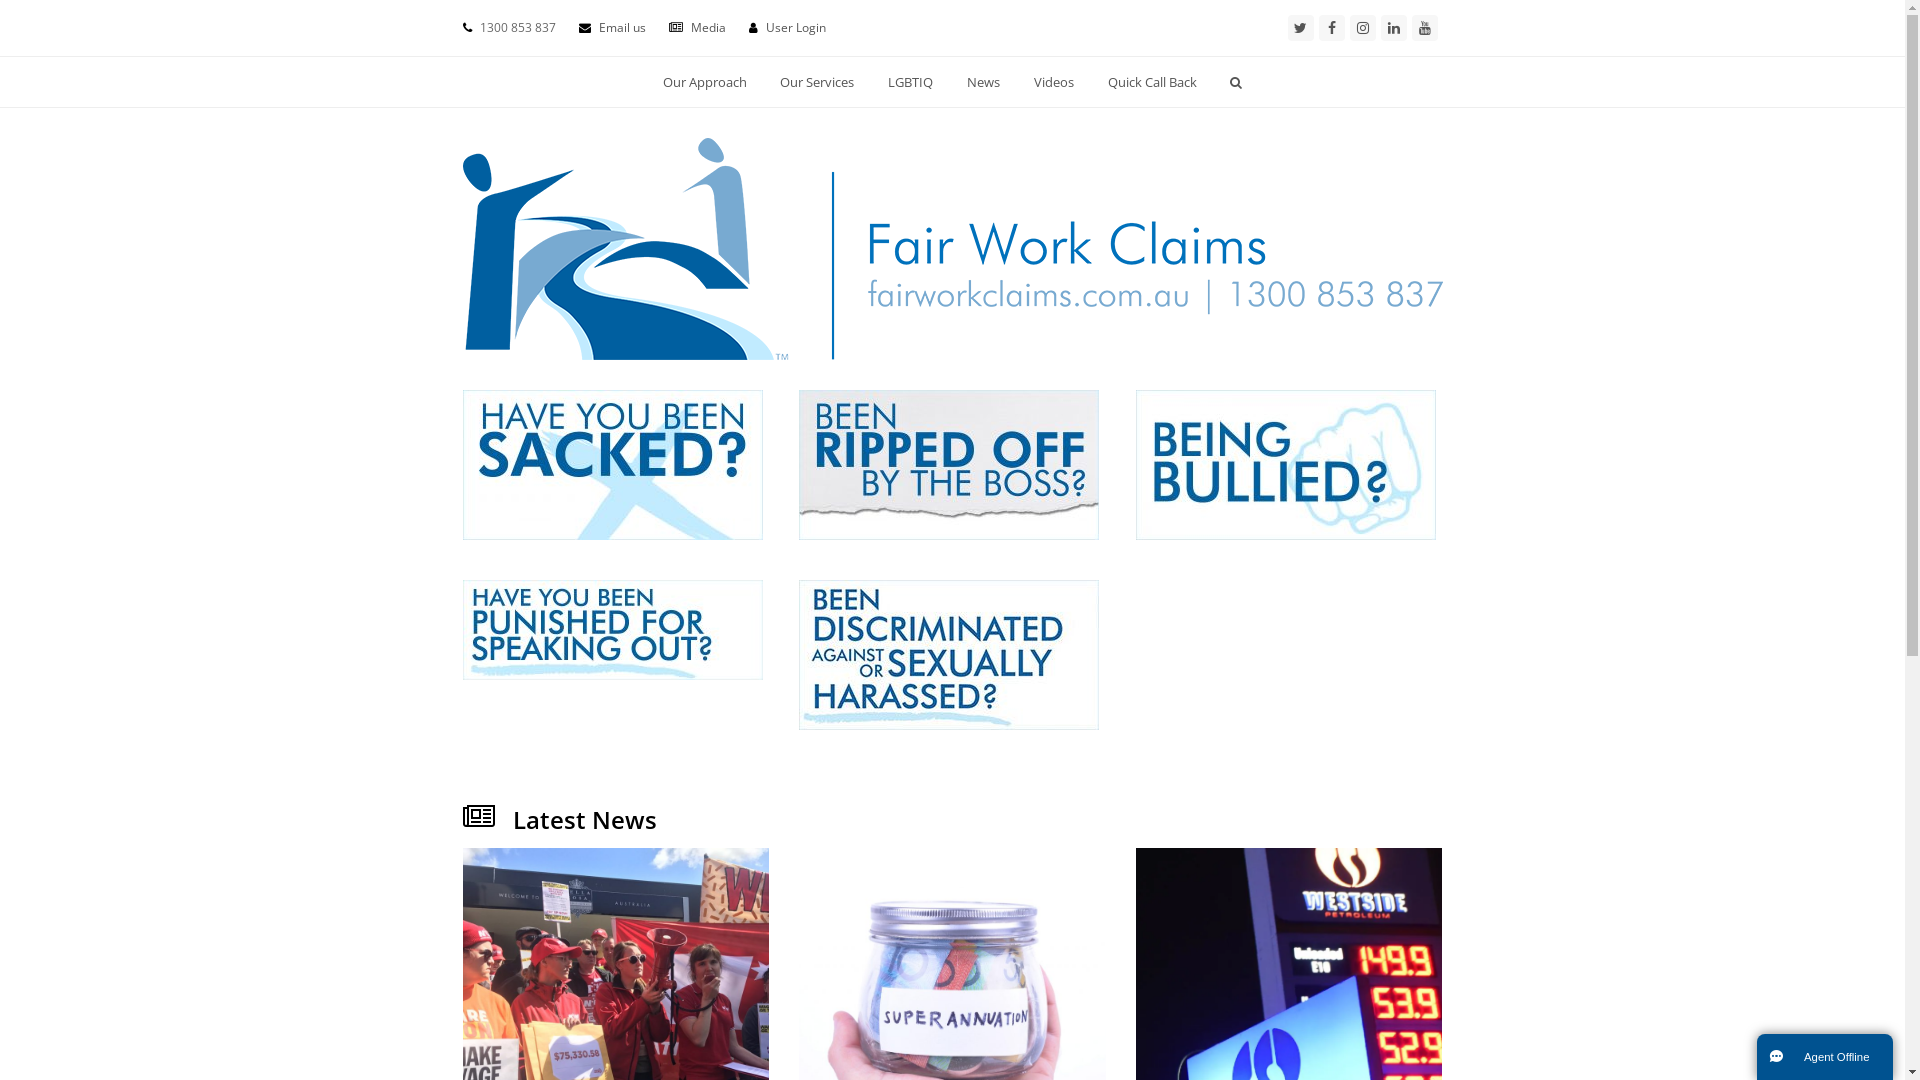 The width and height of the screenshot is (1920, 1080). What do you see at coordinates (911, 82) in the screenshot?
I see `LGBTIQ` at bounding box center [911, 82].